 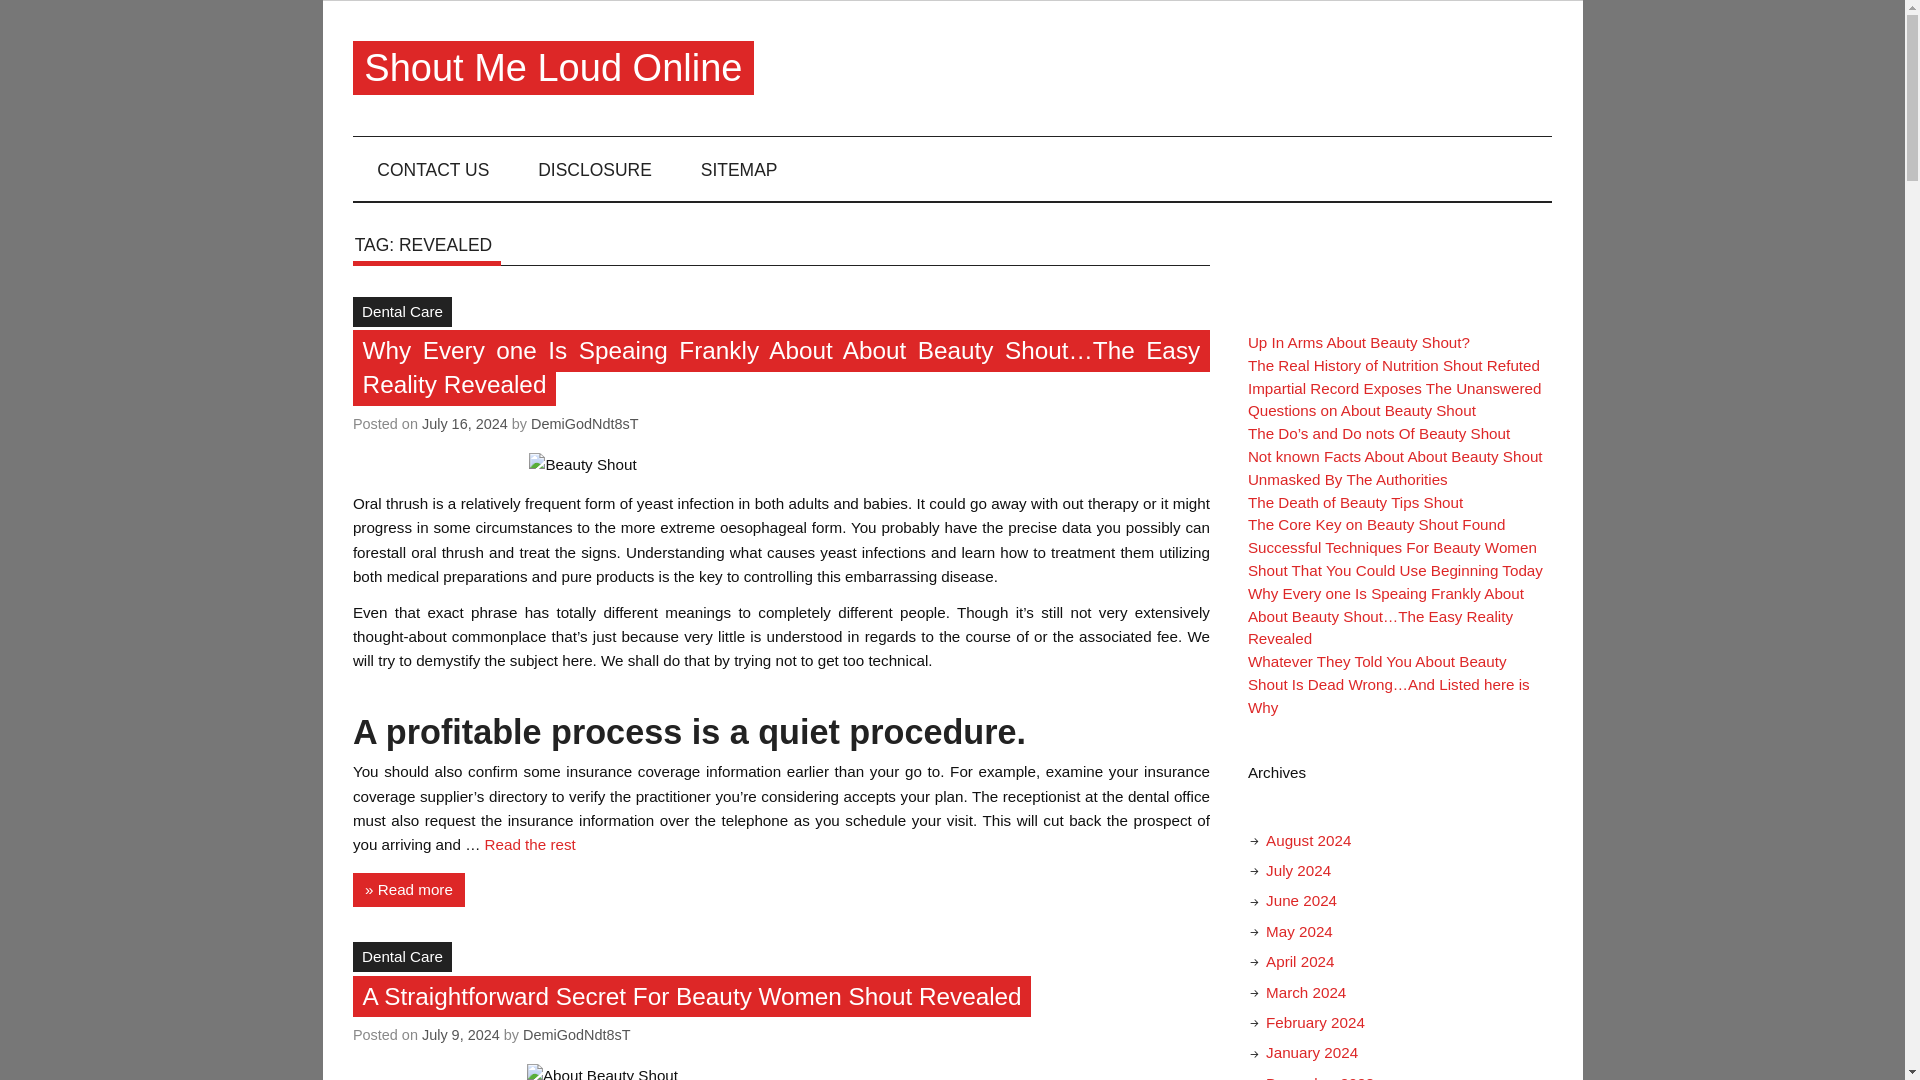 I want to click on July 9, 2024, so click(x=460, y=1035).